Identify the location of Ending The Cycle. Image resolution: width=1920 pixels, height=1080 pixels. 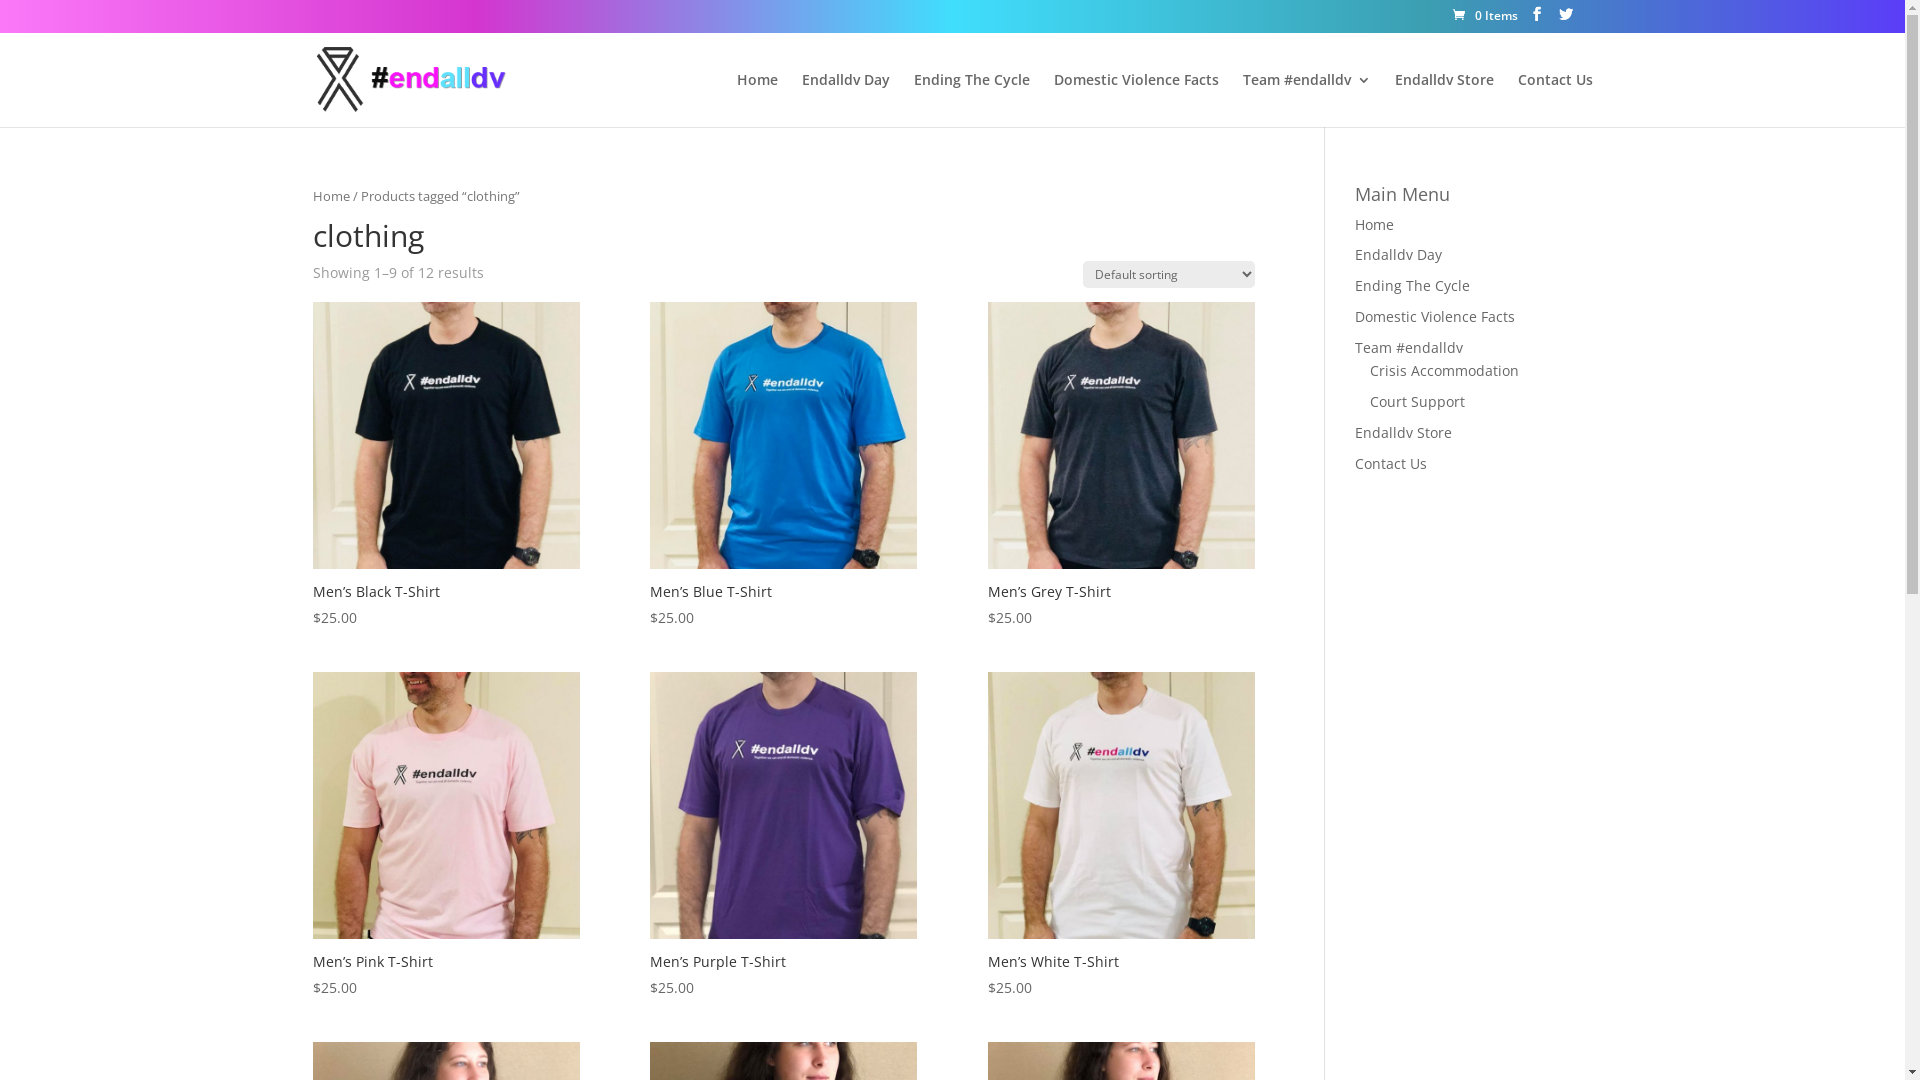
(972, 99).